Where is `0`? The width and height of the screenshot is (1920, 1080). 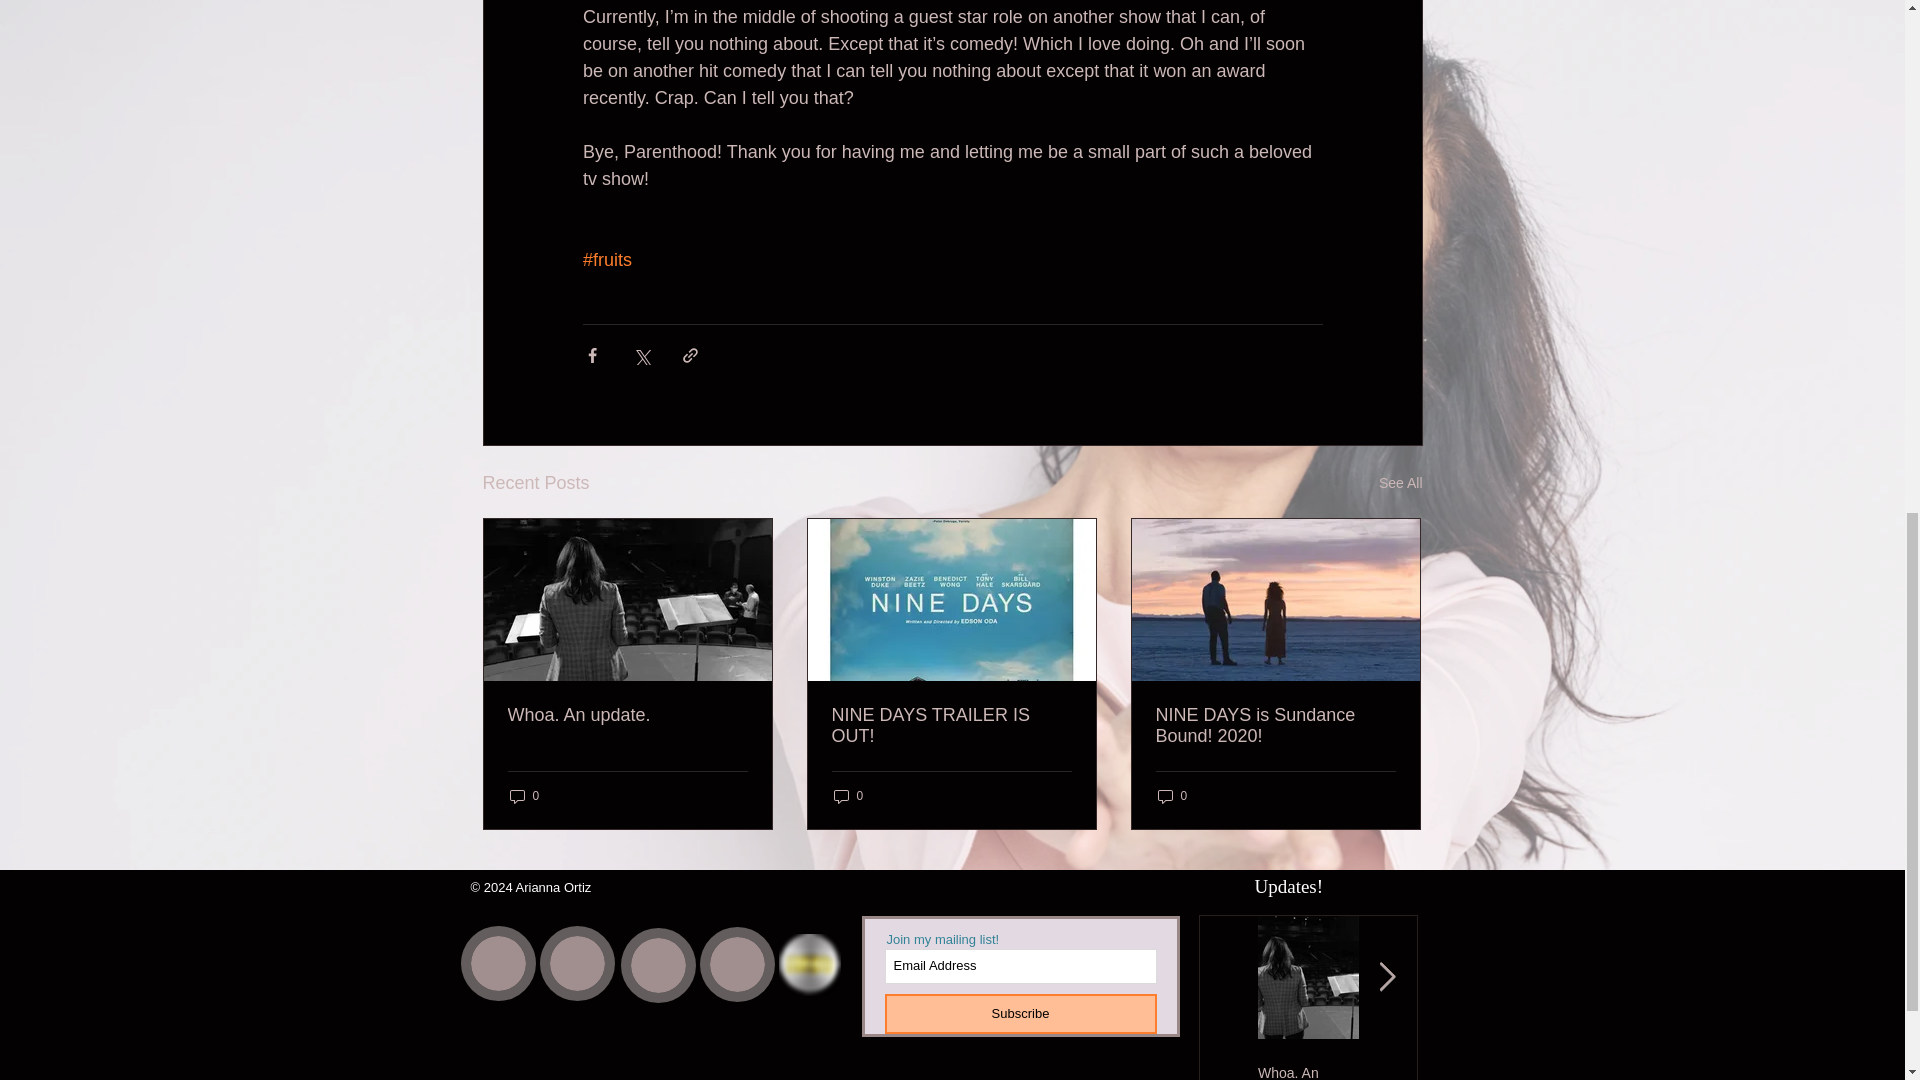
0 is located at coordinates (524, 795).